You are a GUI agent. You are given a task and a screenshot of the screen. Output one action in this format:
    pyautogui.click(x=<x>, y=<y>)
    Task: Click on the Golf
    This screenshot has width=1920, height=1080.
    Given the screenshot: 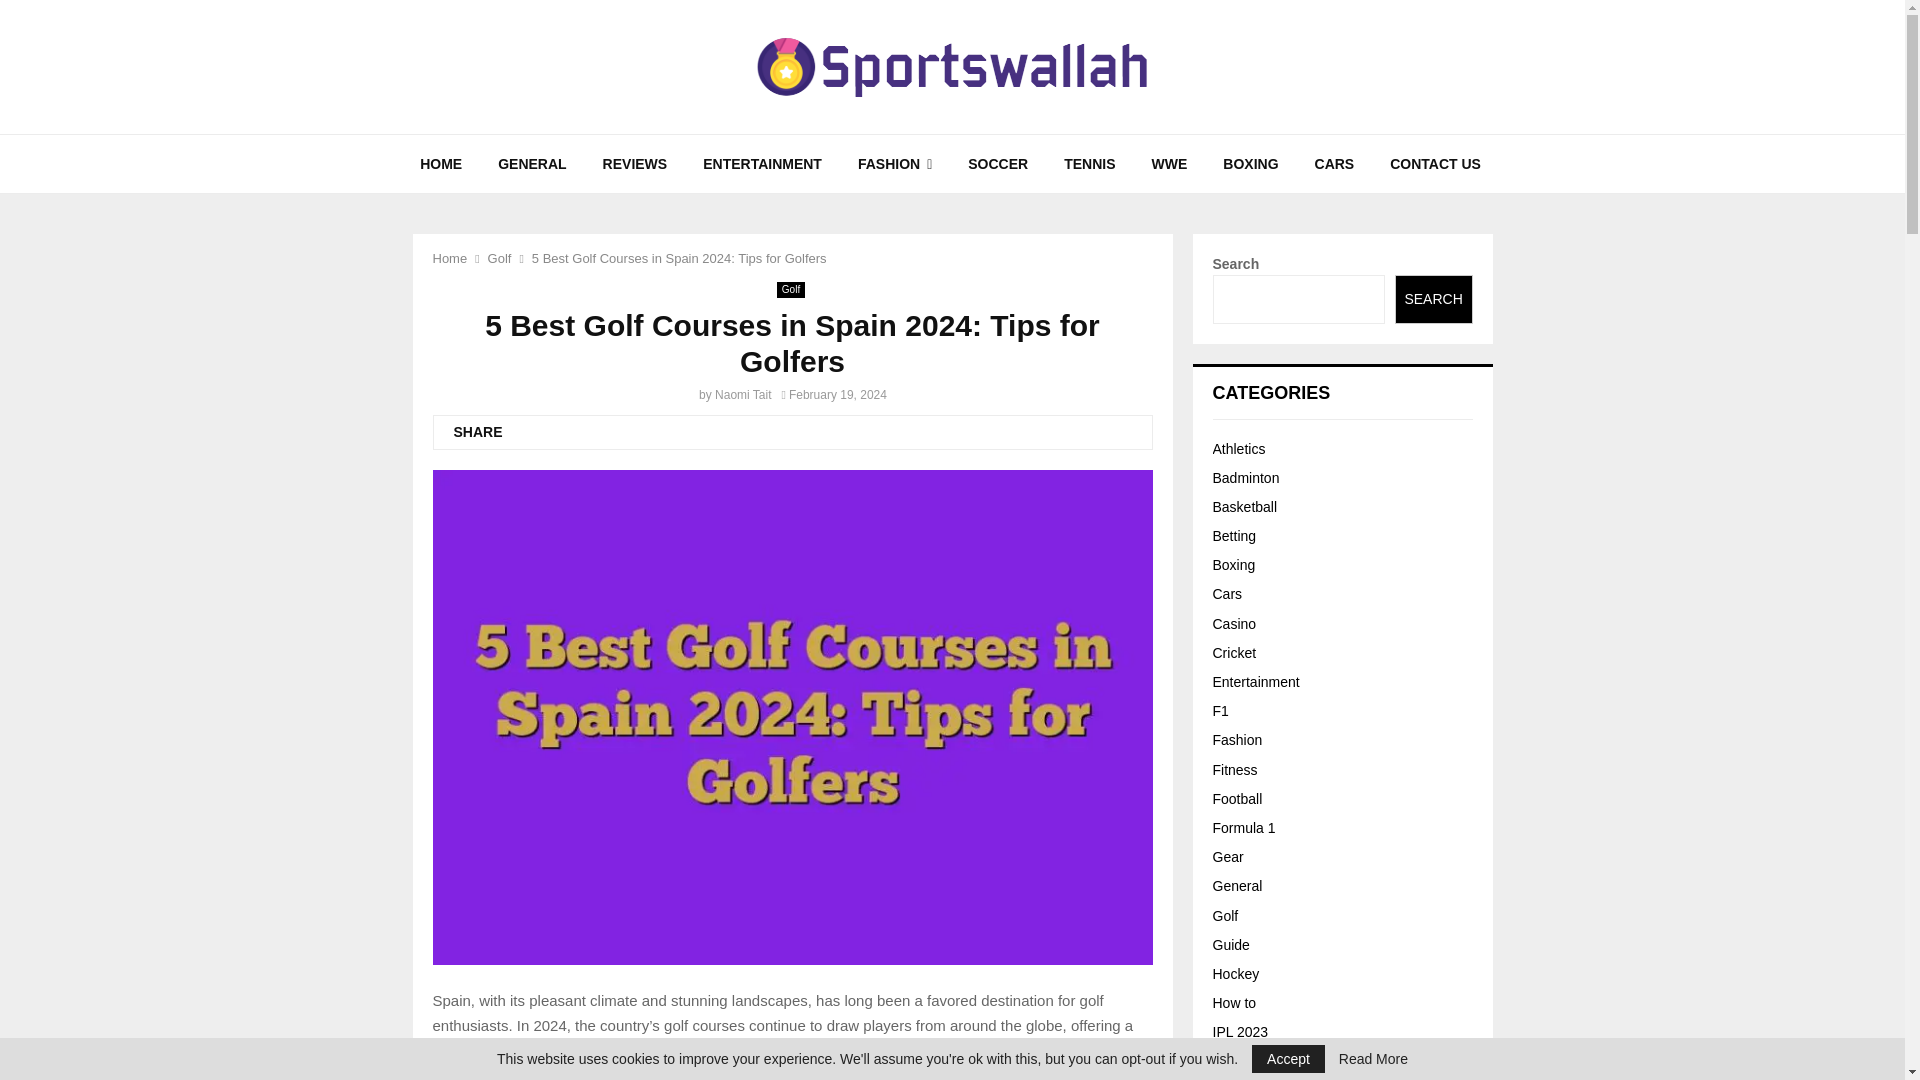 What is the action you would take?
    pyautogui.click(x=500, y=258)
    